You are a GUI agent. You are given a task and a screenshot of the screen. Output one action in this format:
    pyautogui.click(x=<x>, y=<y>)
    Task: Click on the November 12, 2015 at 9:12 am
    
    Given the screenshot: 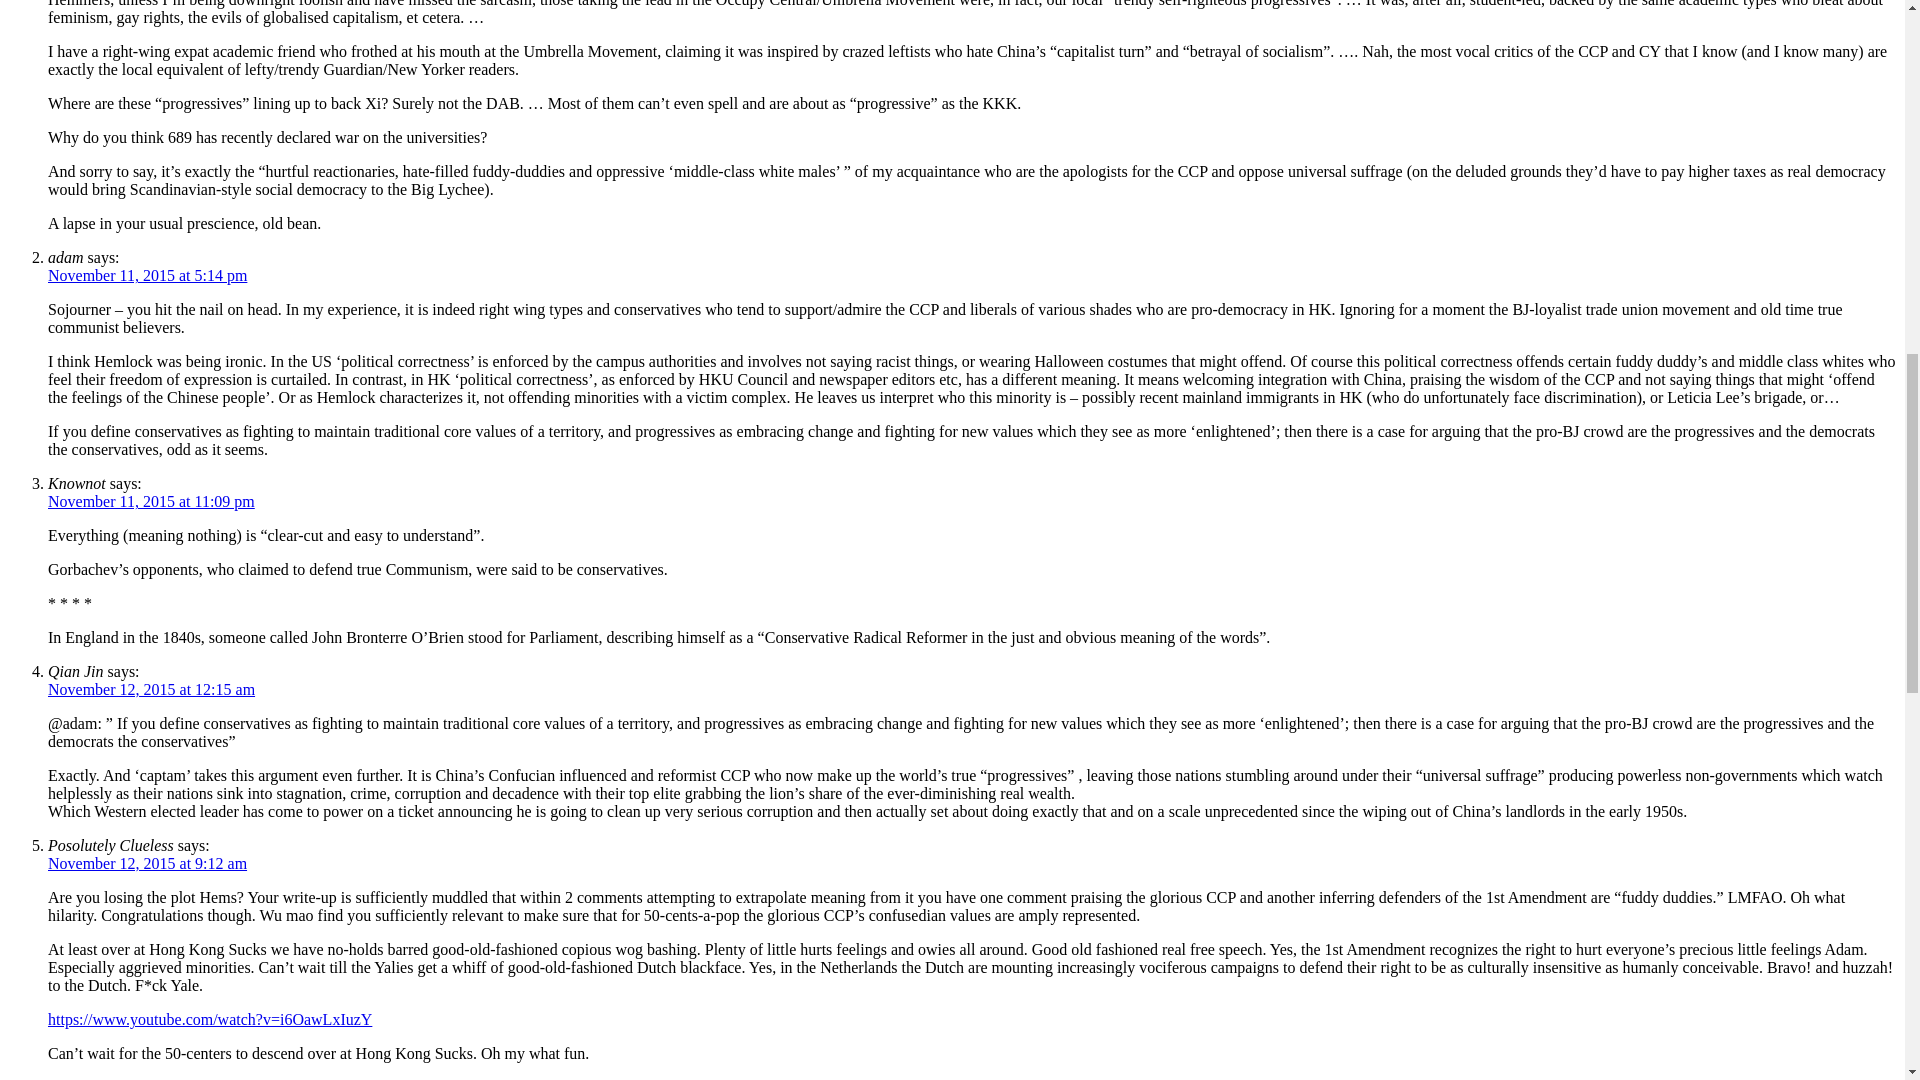 What is the action you would take?
    pyautogui.click(x=148, y=863)
    